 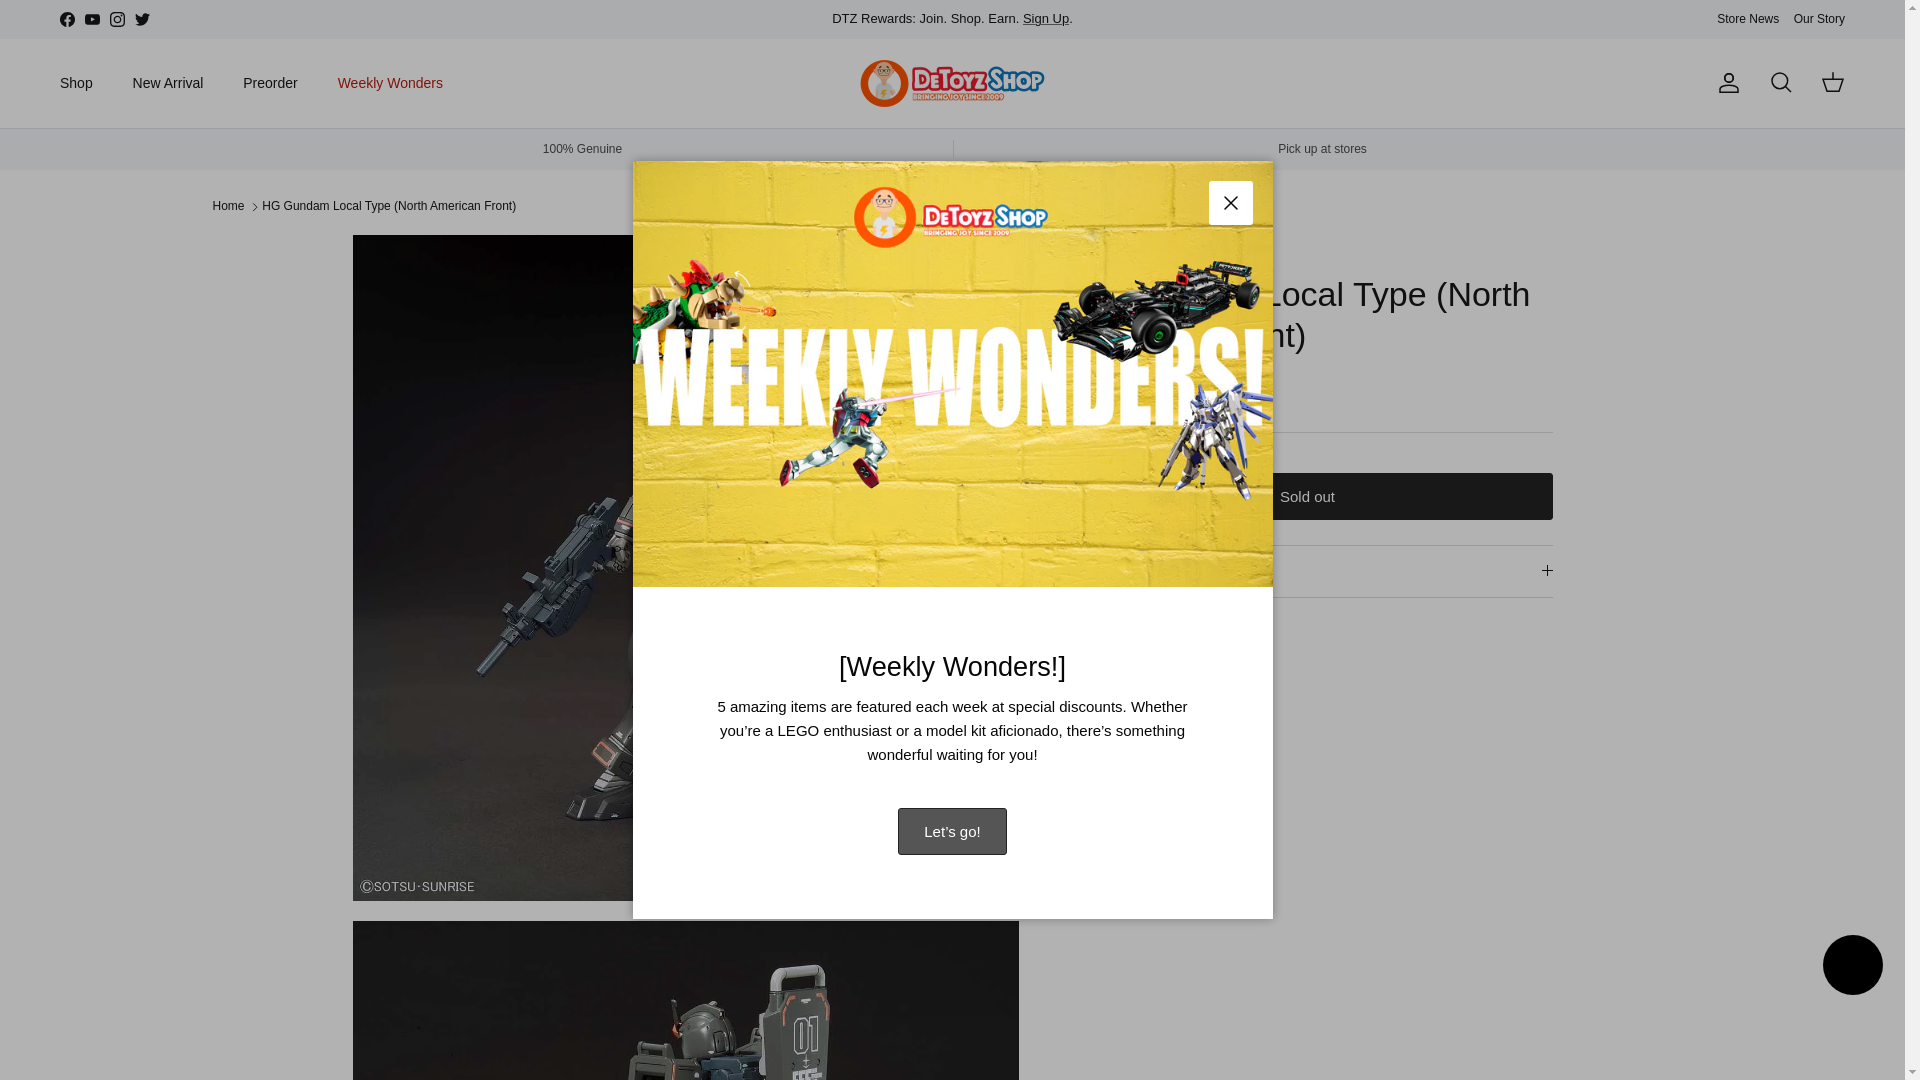 What do you see at coordinates (1162, 658) in the screenshot?
I see `Pin on Pinterest` at bounding box center [1162, 658].